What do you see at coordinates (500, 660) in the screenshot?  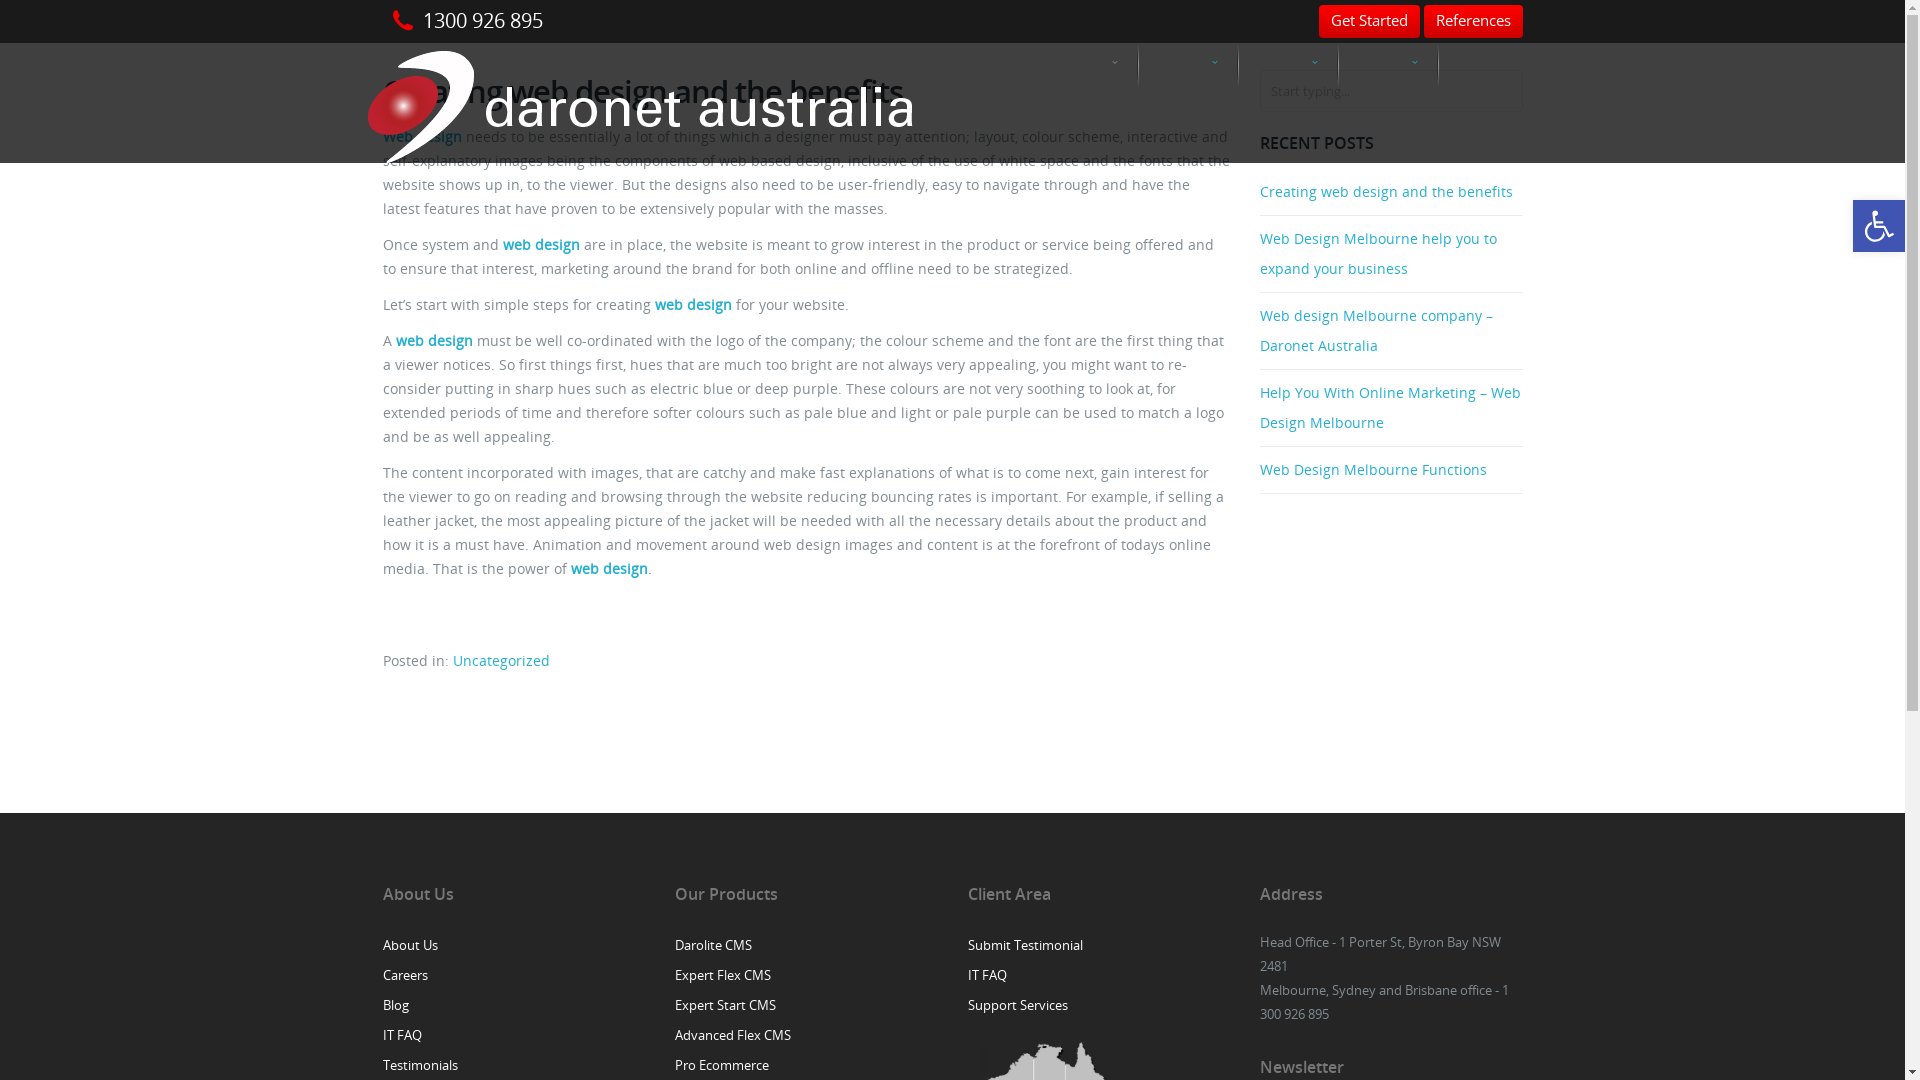 I see `Uncategorized` at bounding box center [500, 660].